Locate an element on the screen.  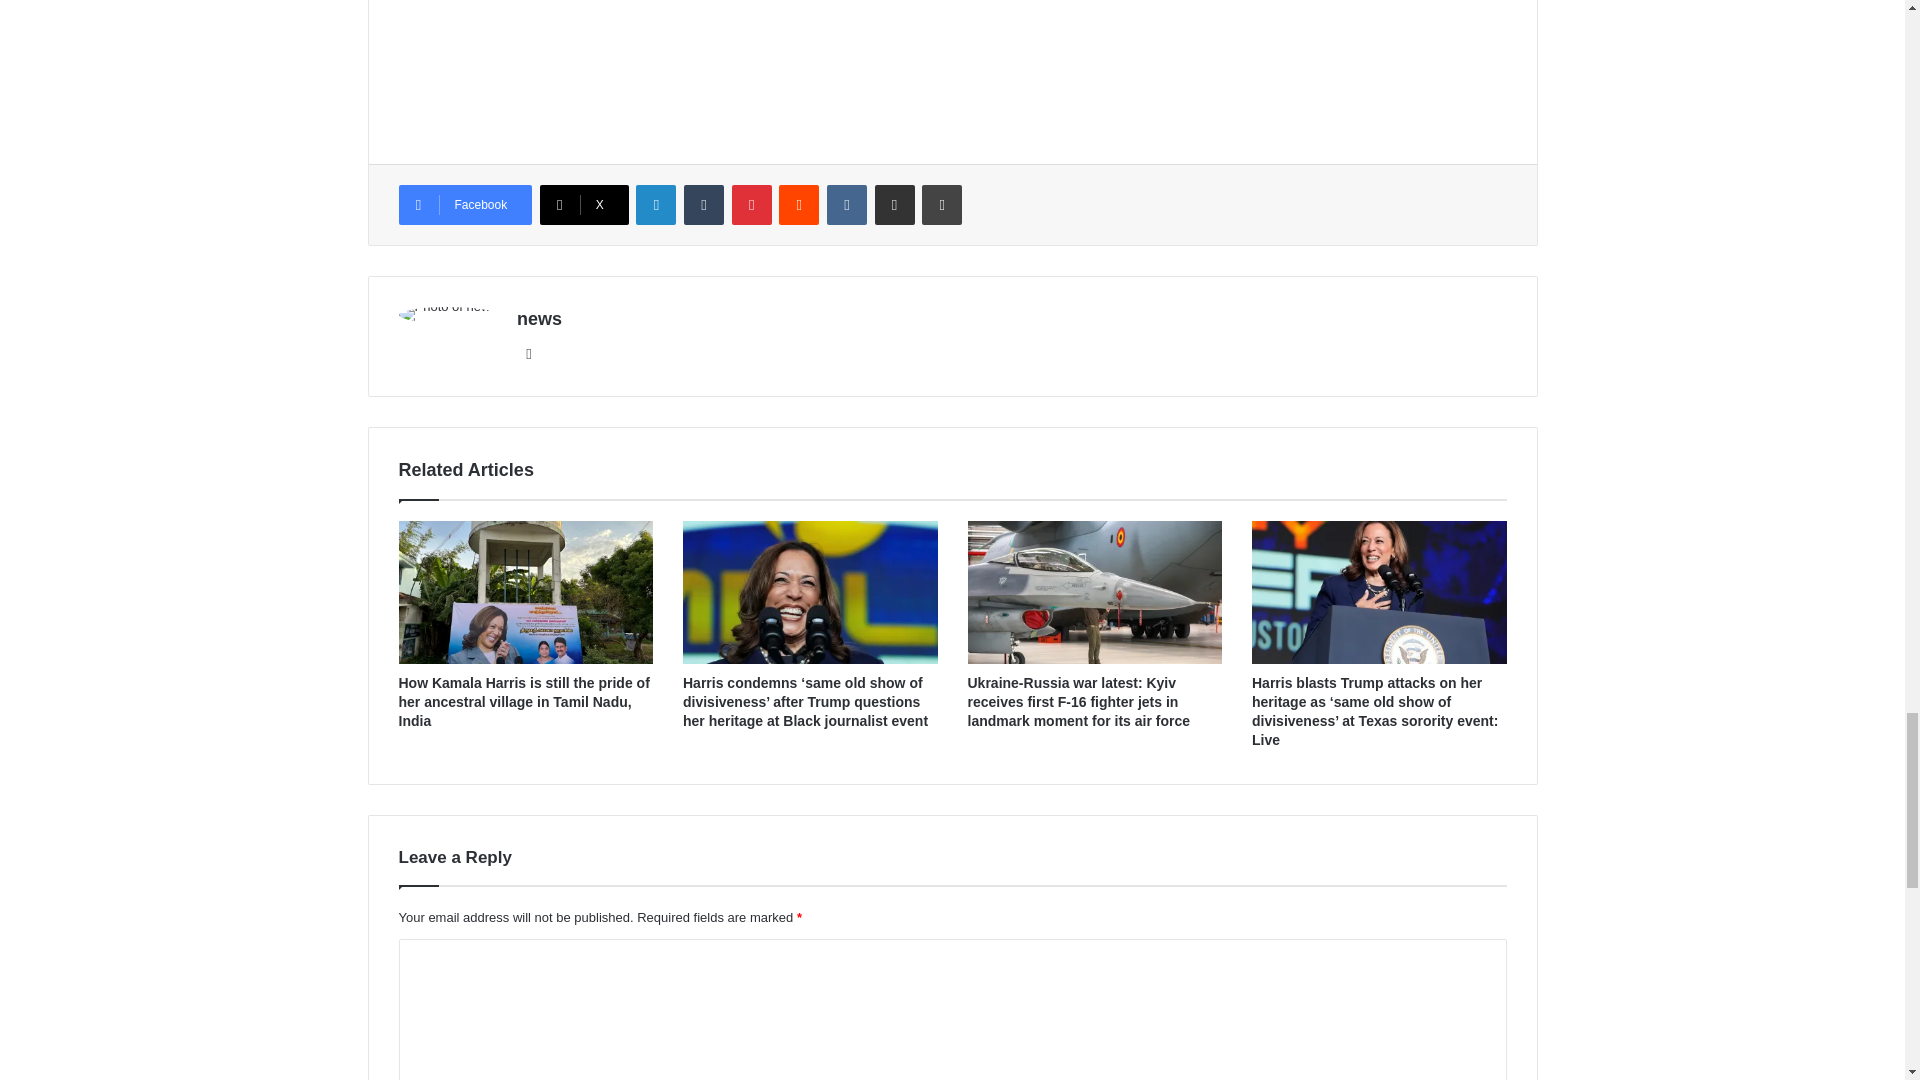
X is located at coordinates (584, 204).